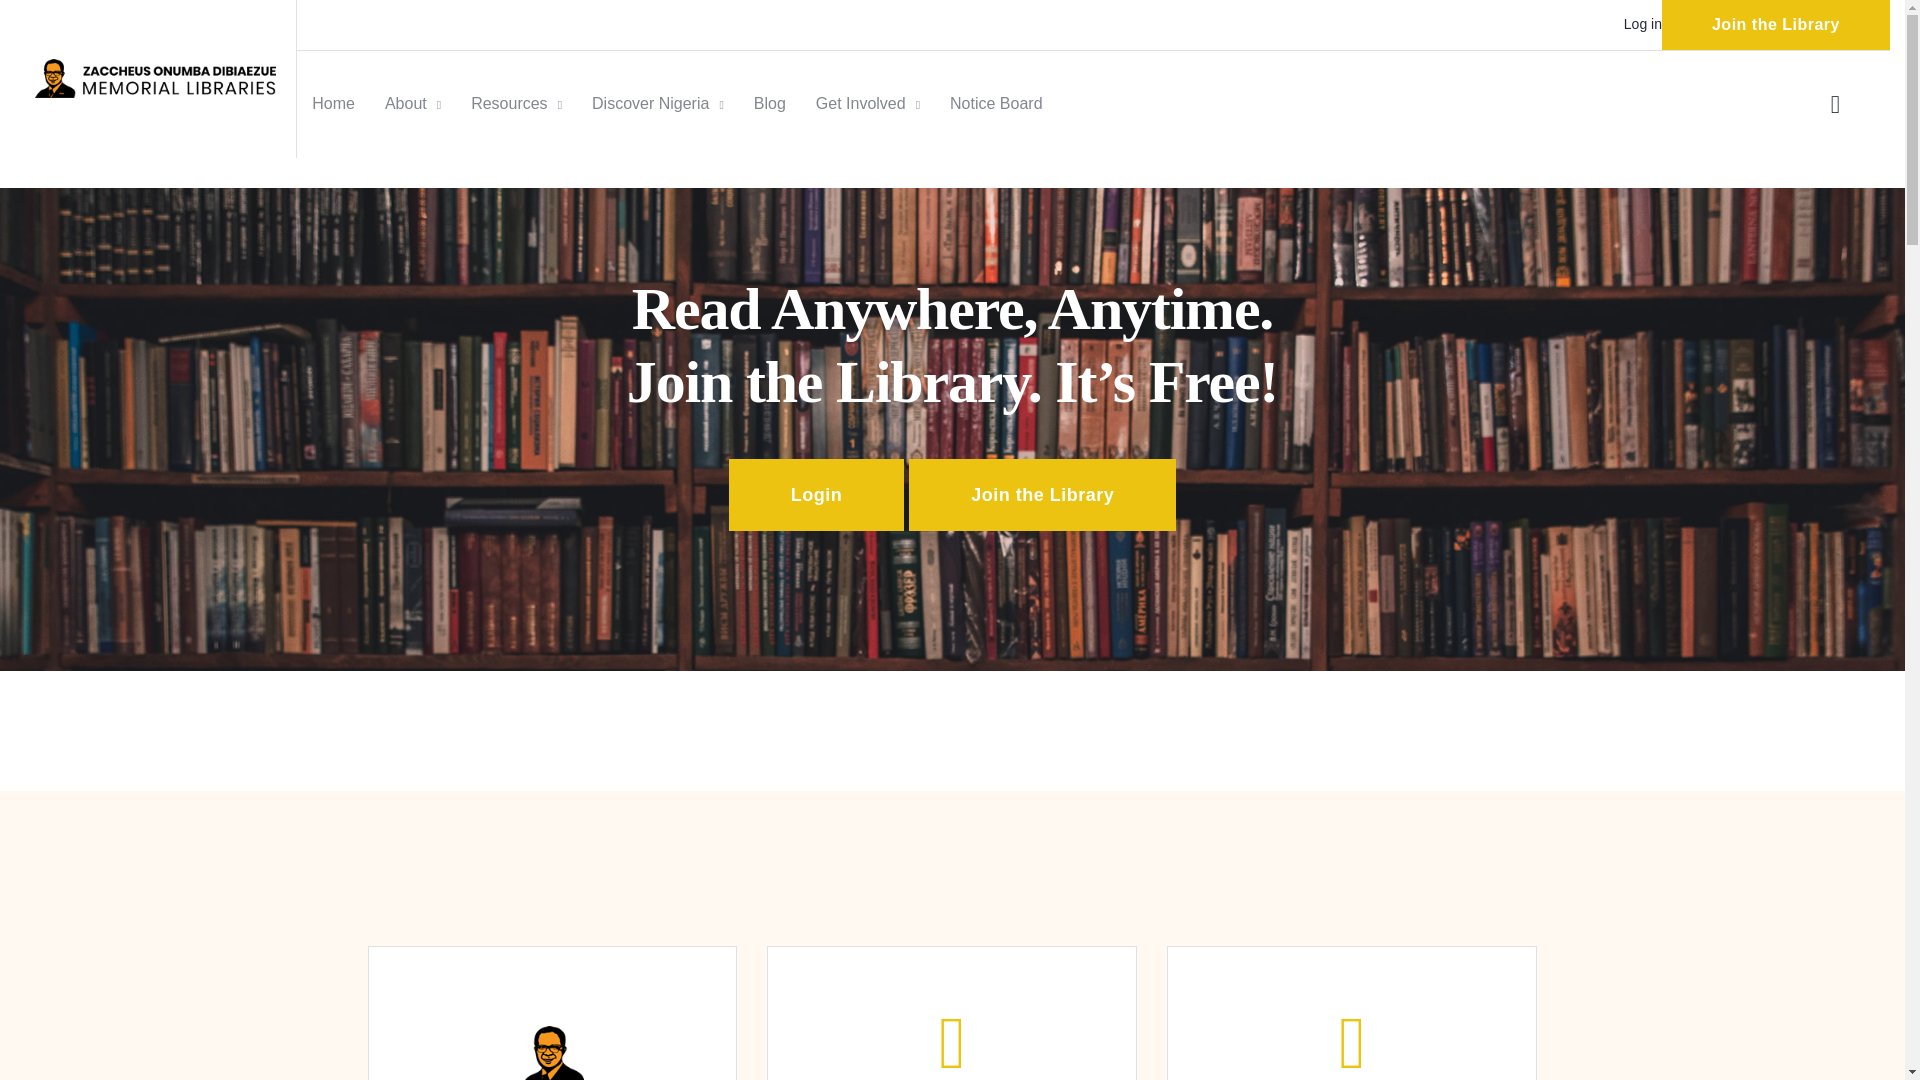 This screenshot has width=1920, height=1080. Describe the element at coordinates (516, 104) in the screenshot. I see `Resources` at that location.